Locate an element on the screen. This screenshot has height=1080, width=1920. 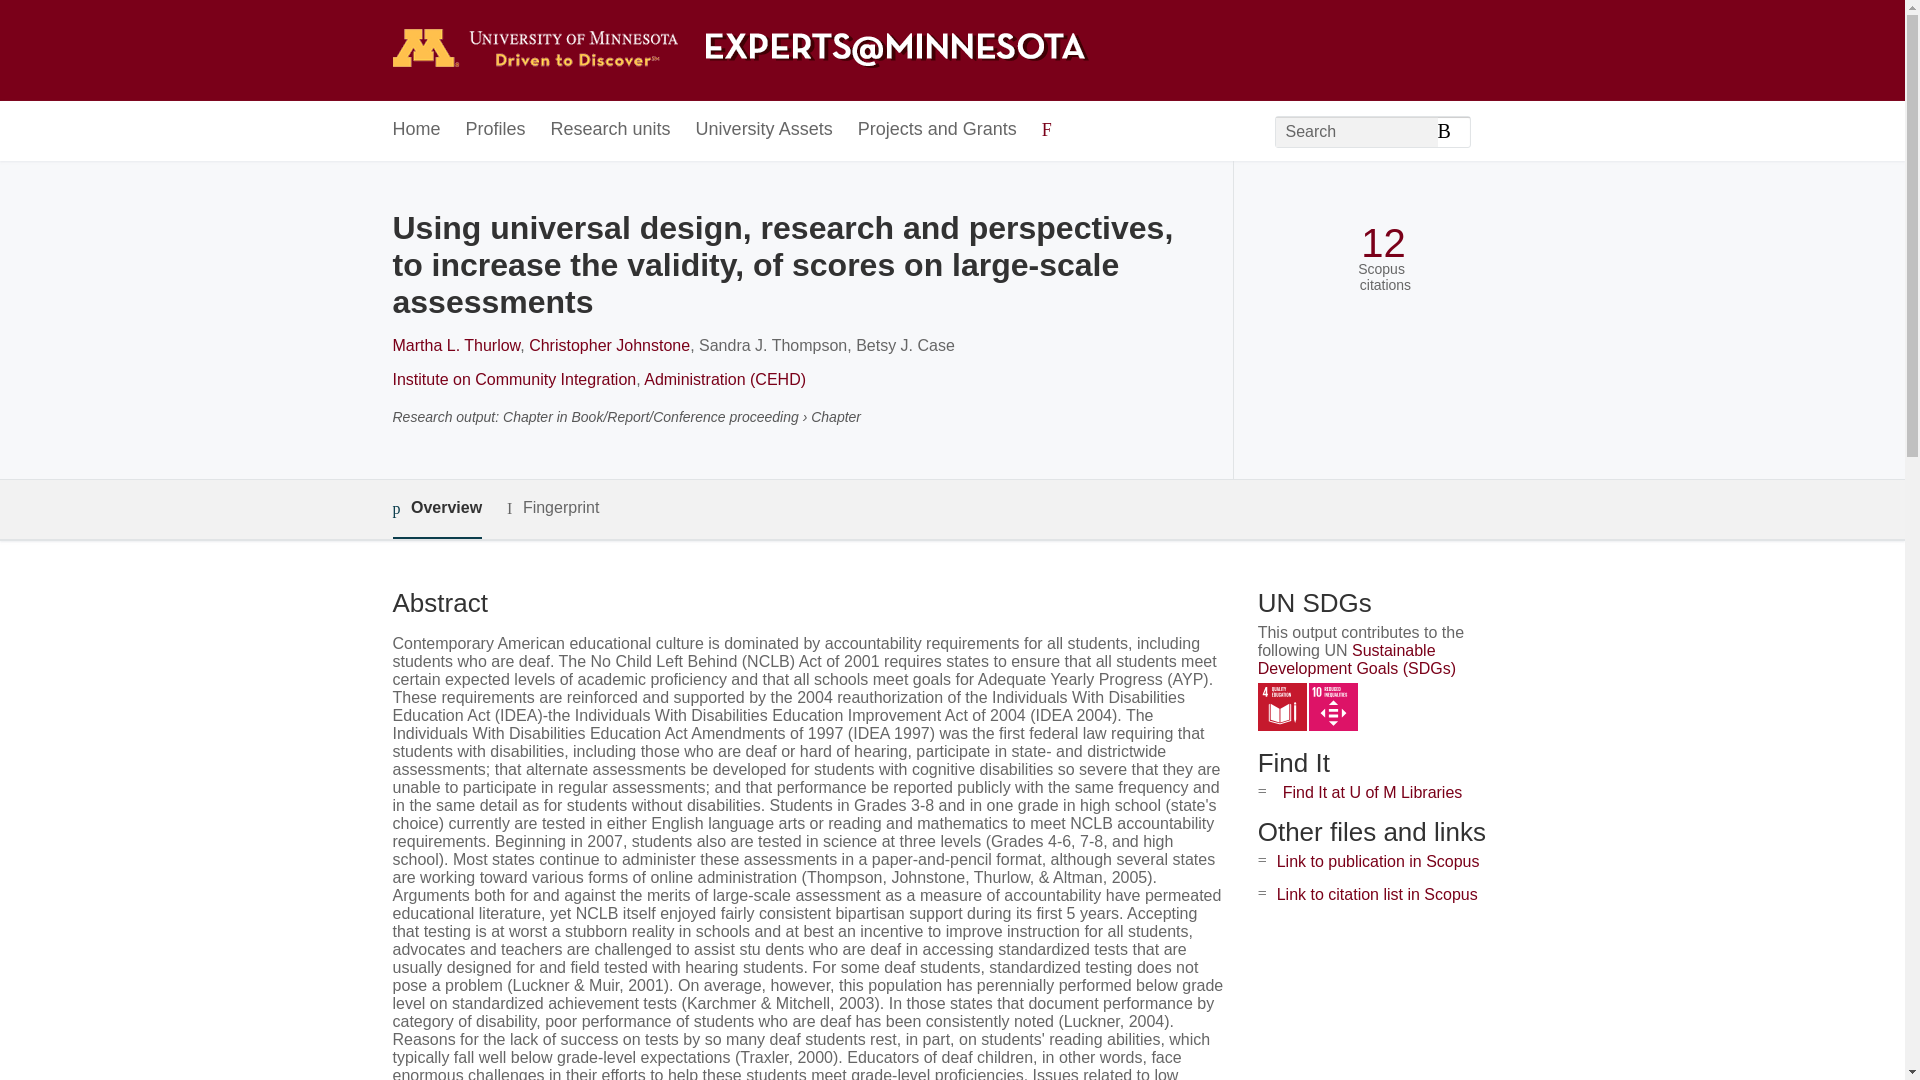
Find It at U of M Libraries is located at coordinates (1372, 792).